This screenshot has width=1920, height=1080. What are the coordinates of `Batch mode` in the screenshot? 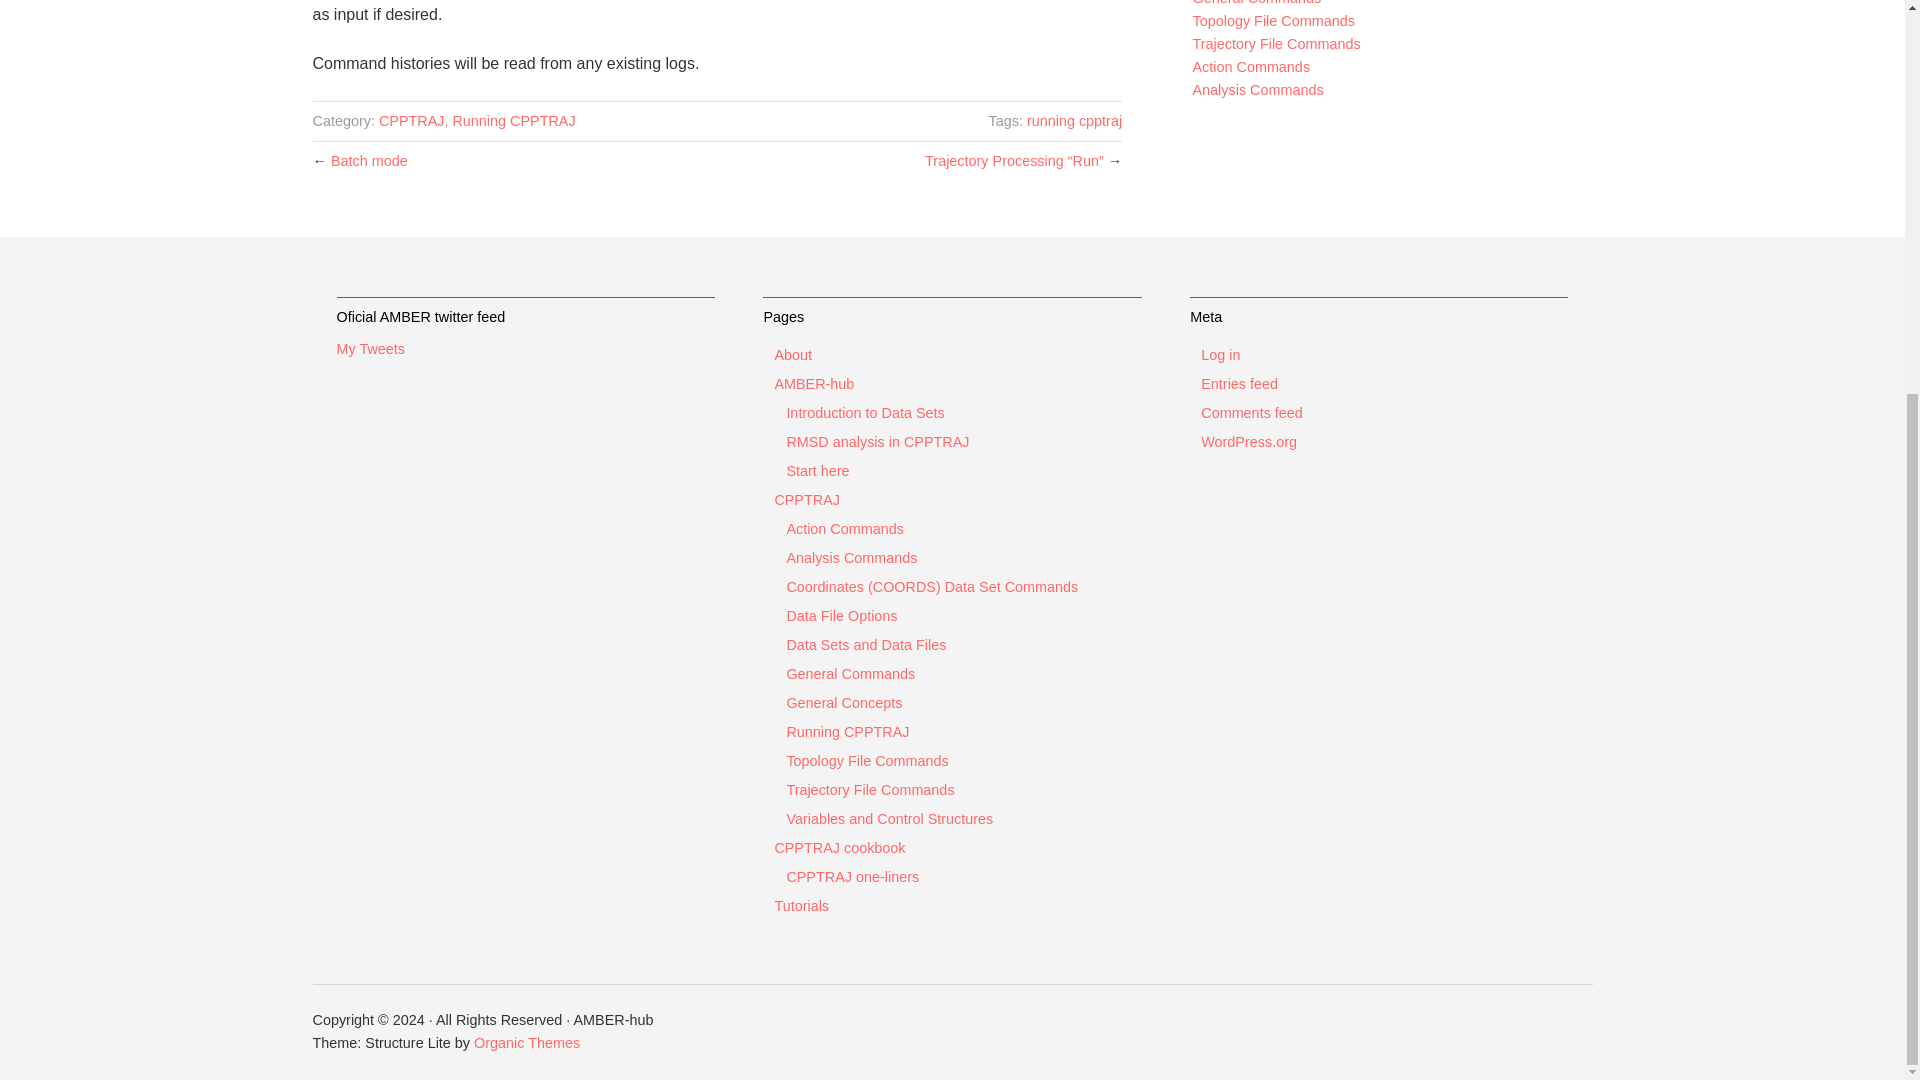 It's located at (368, 160).